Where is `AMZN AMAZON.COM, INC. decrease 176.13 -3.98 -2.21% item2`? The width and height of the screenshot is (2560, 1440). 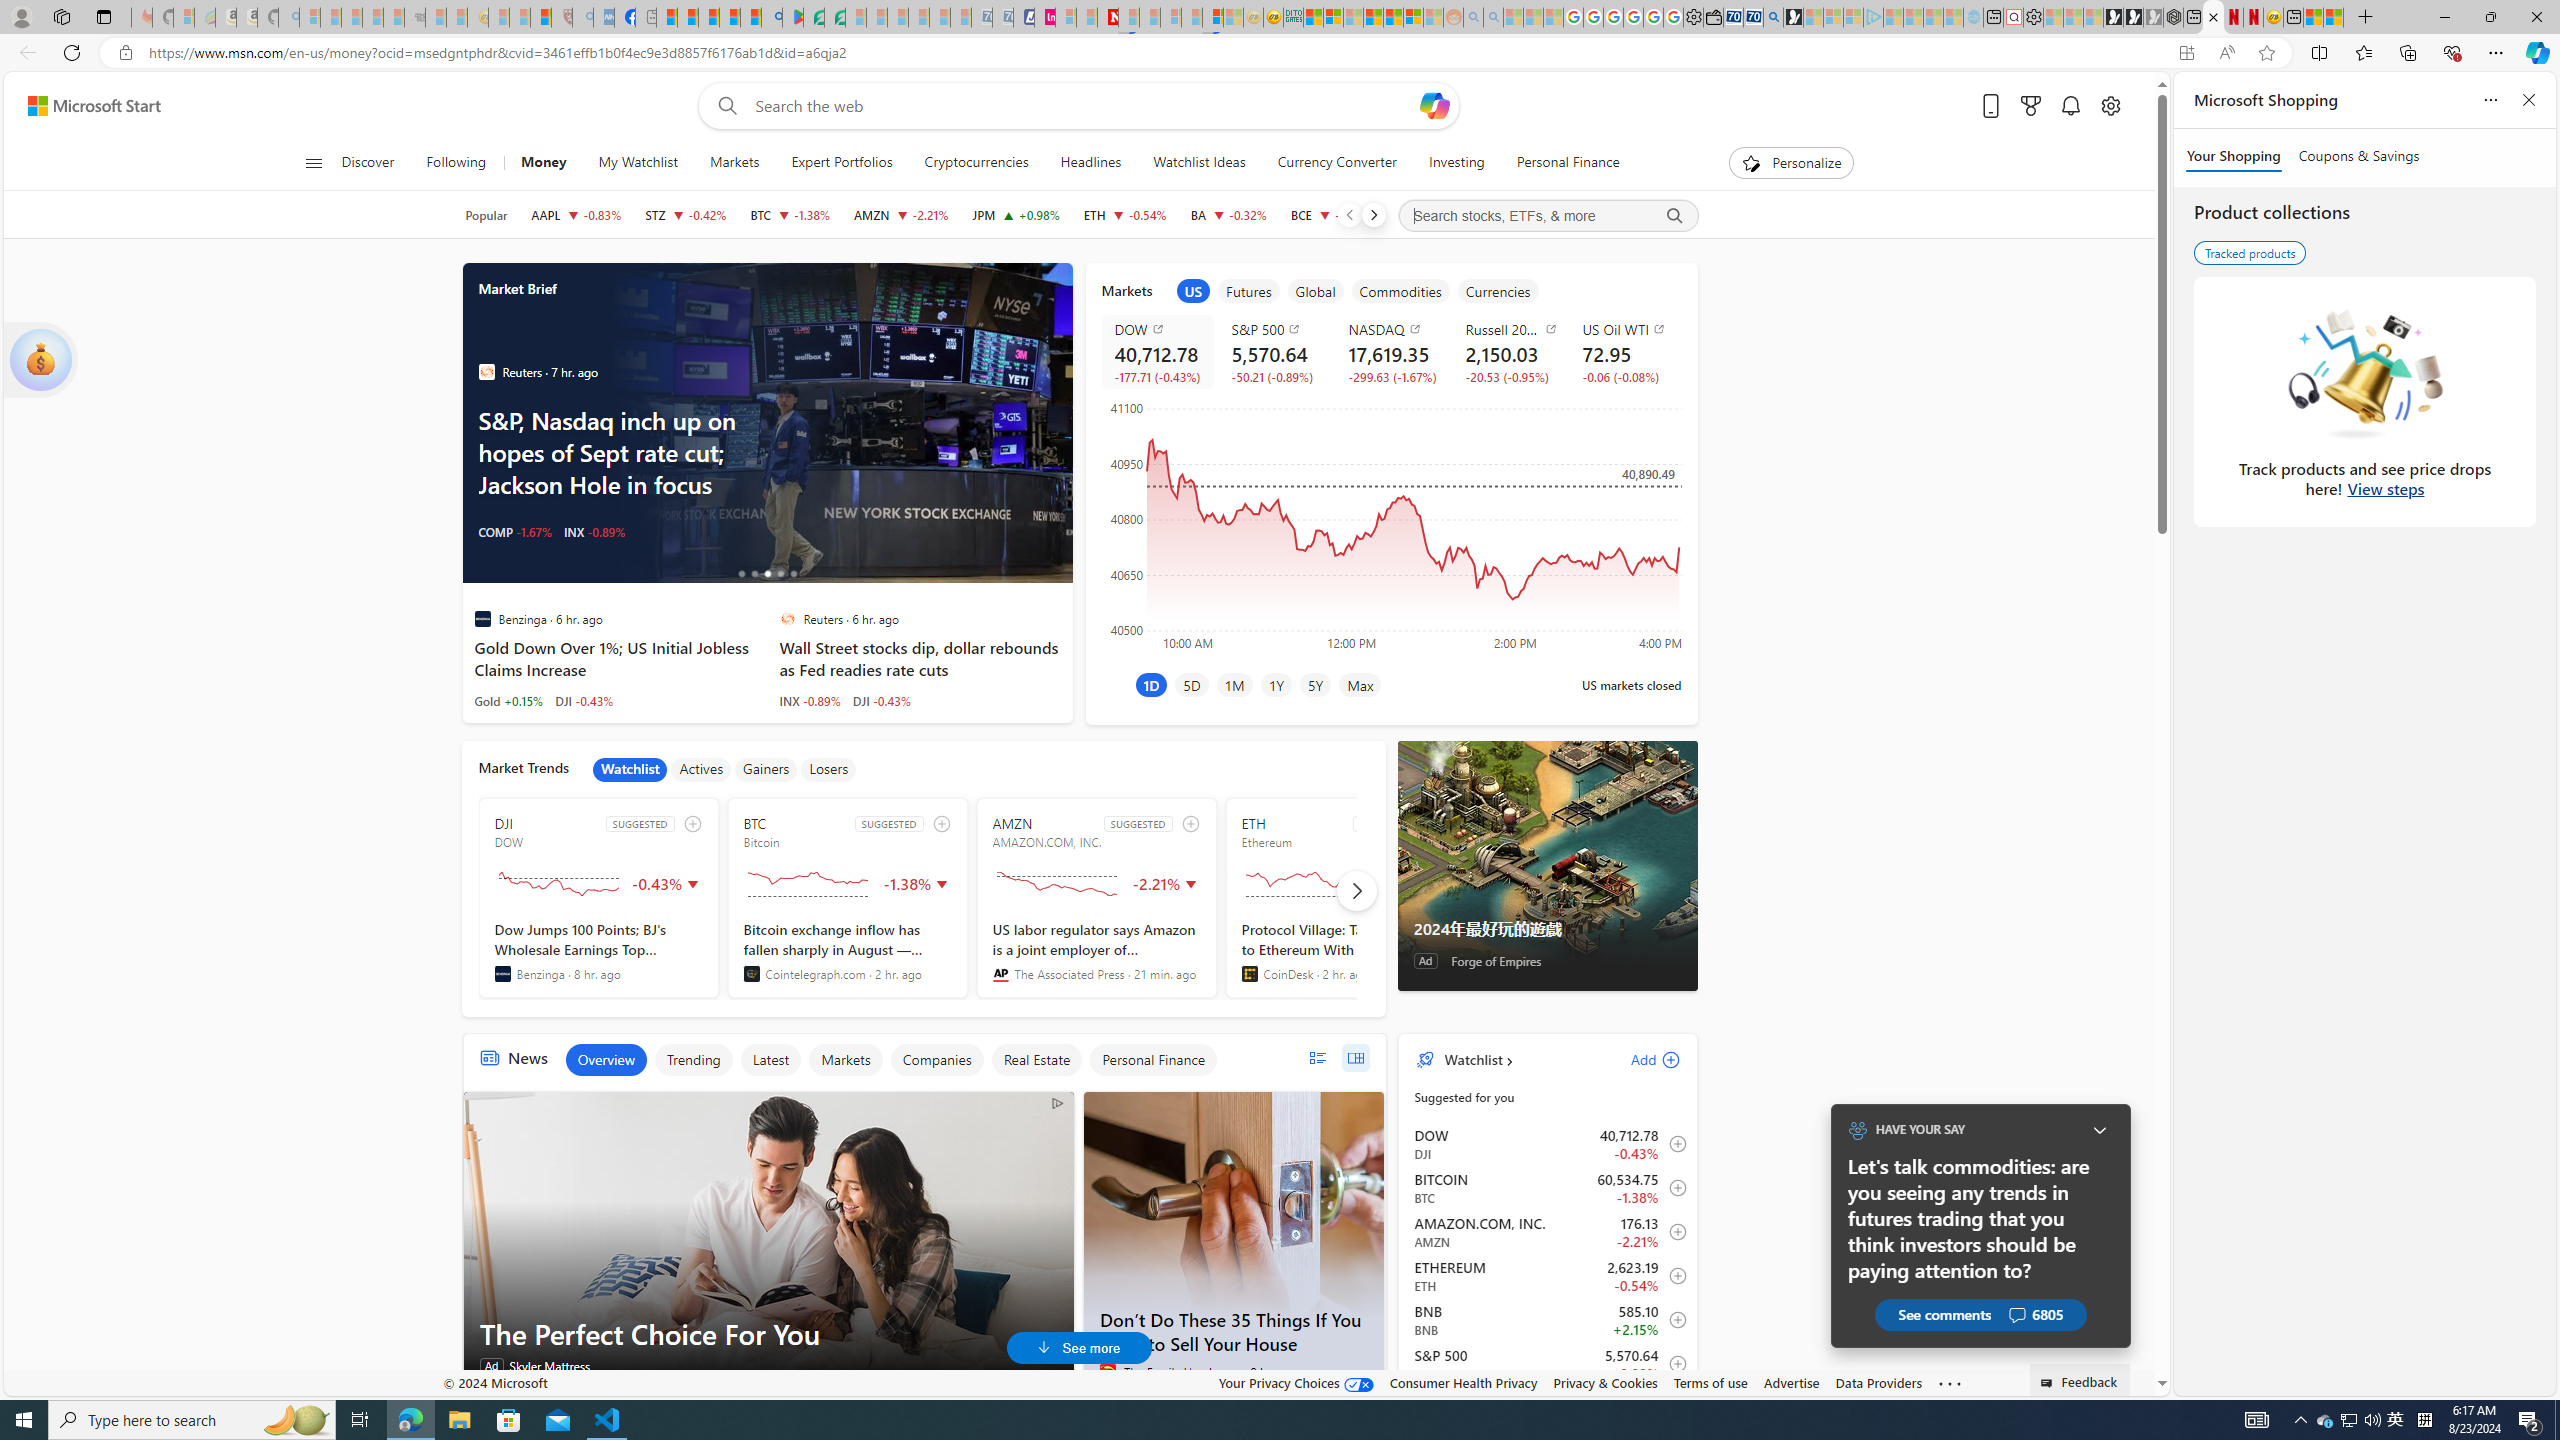
AMZN AMAZON.COM, INC. decrease 176.13 -3.98 -2.21% item2 is located at coordinates (1548, 1232).